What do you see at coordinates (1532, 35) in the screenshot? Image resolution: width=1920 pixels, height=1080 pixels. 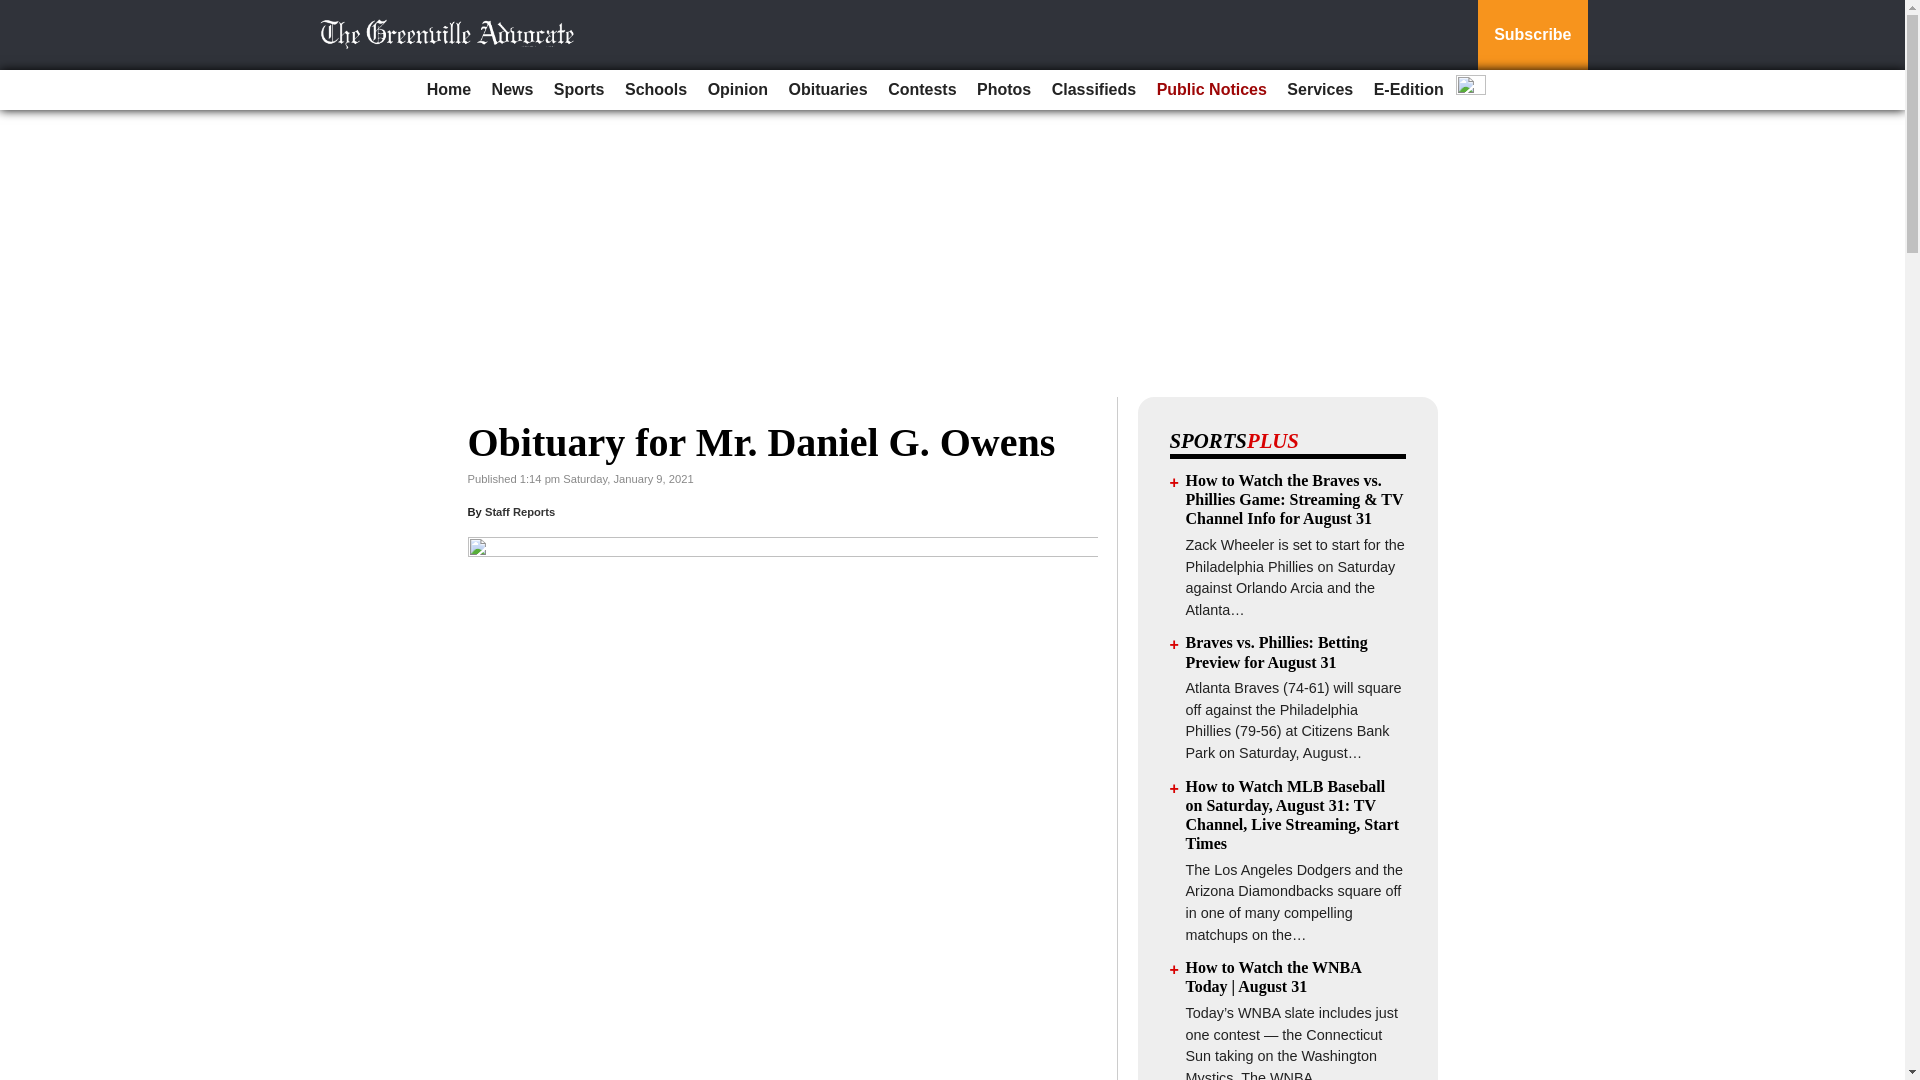 I see `Subscribe` at bounding box center [1532, 35].